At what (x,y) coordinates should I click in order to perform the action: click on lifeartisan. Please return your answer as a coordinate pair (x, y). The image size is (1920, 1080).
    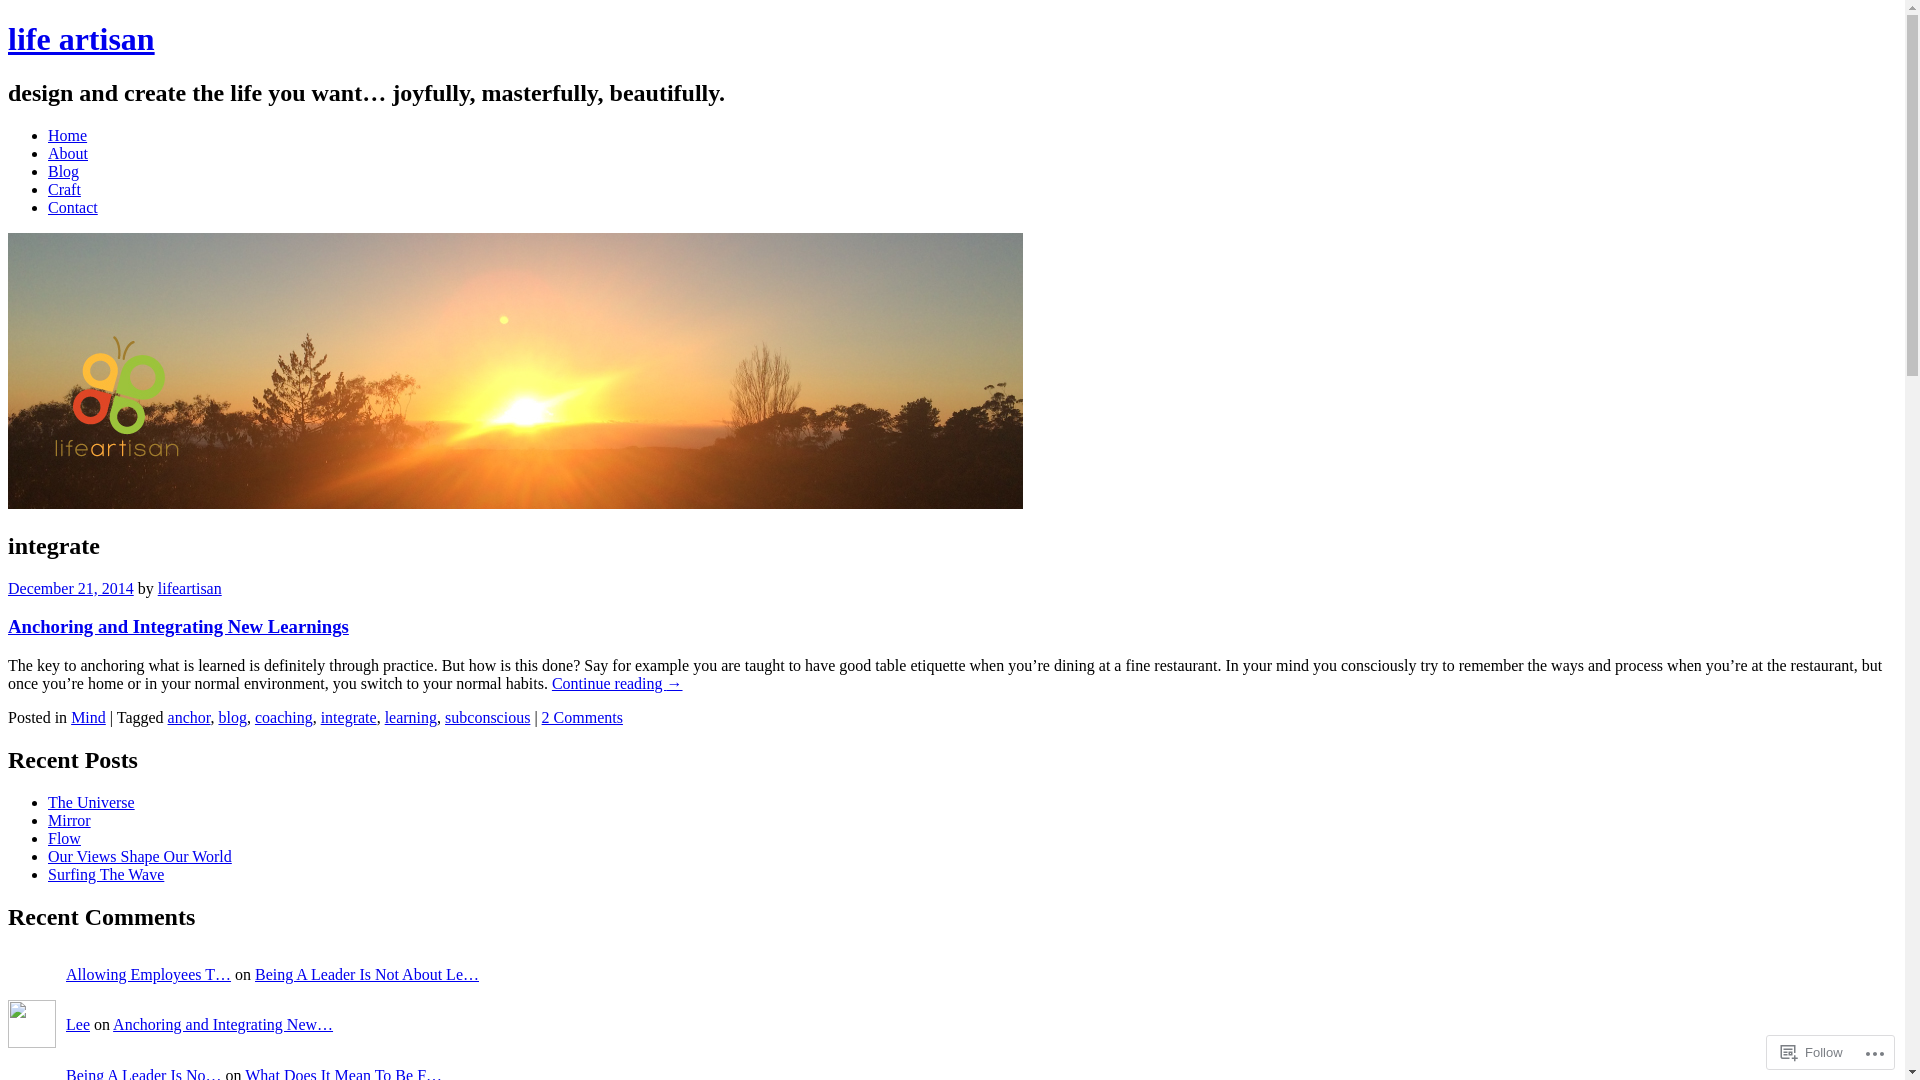
    Looking at the image, I should click on (190, 588).